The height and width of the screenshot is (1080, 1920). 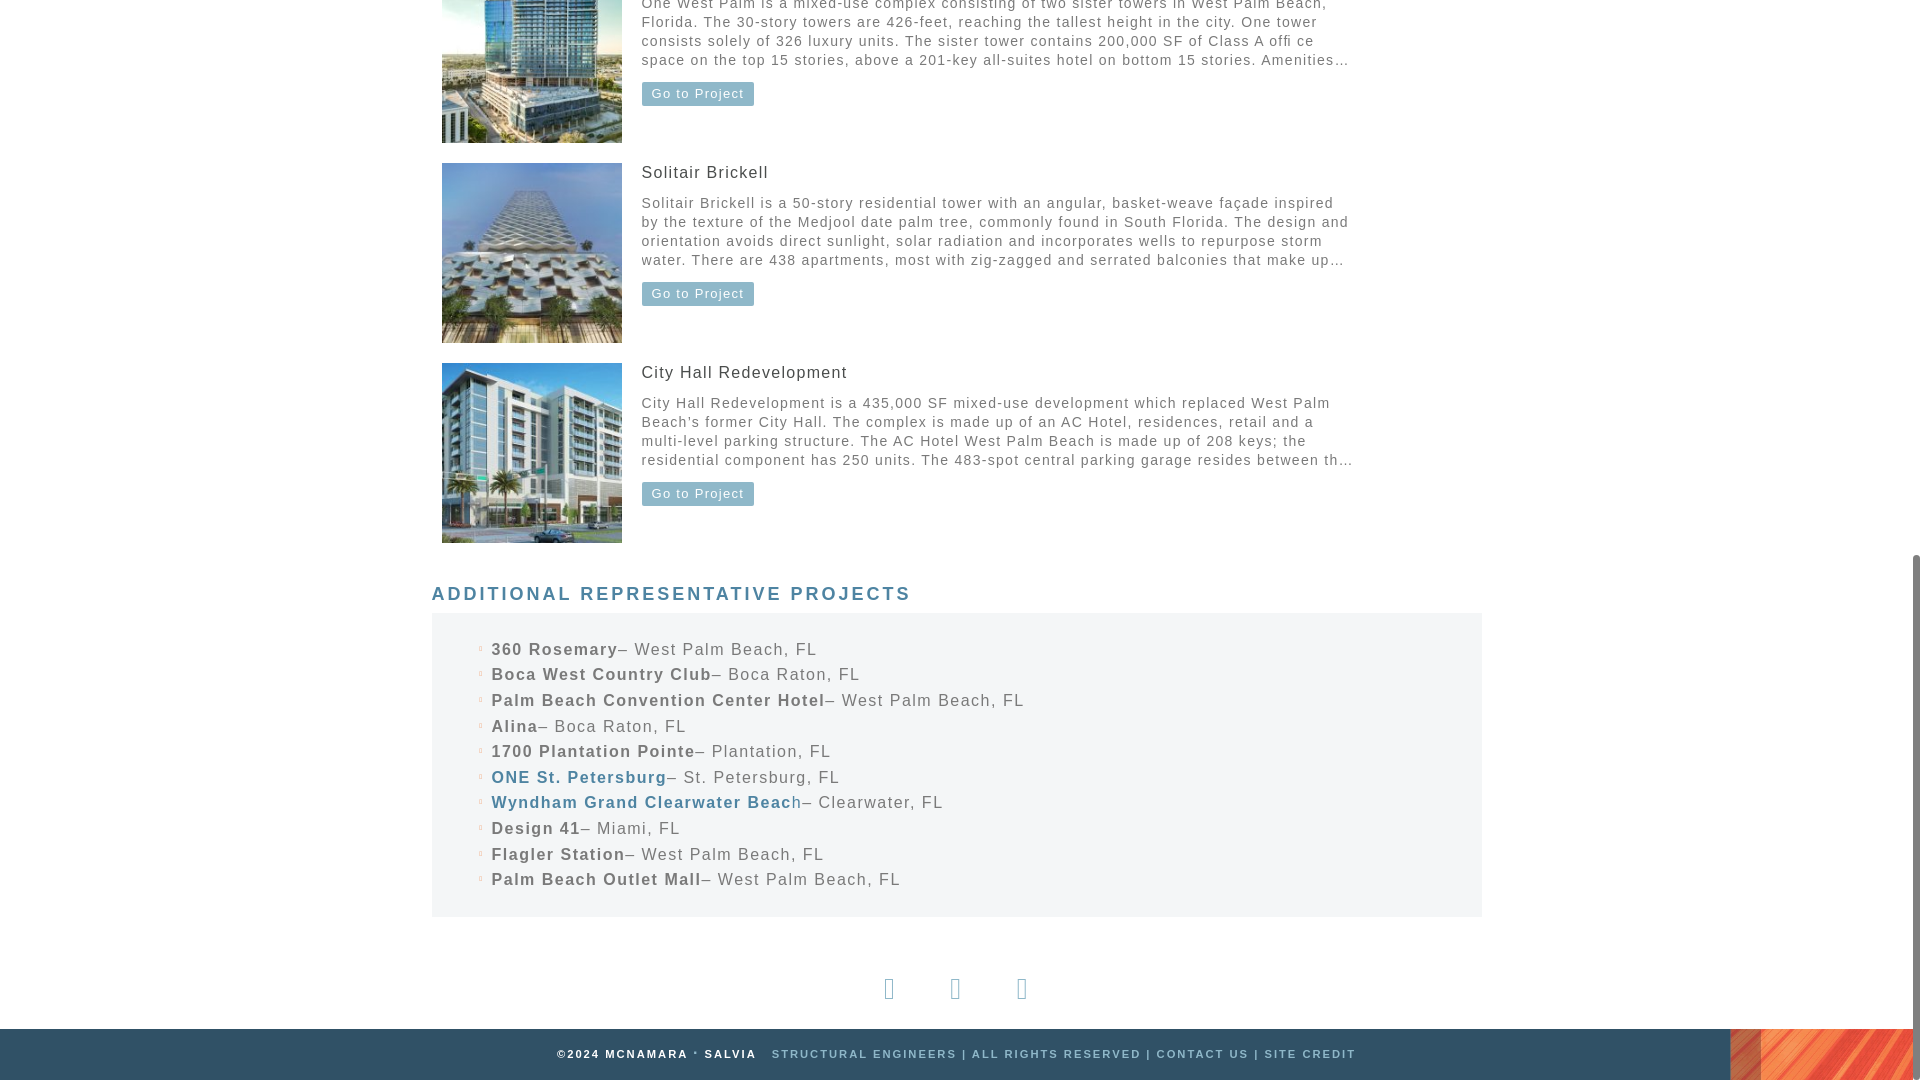 I want to click on Go to Project, so click(x=698, y=494).